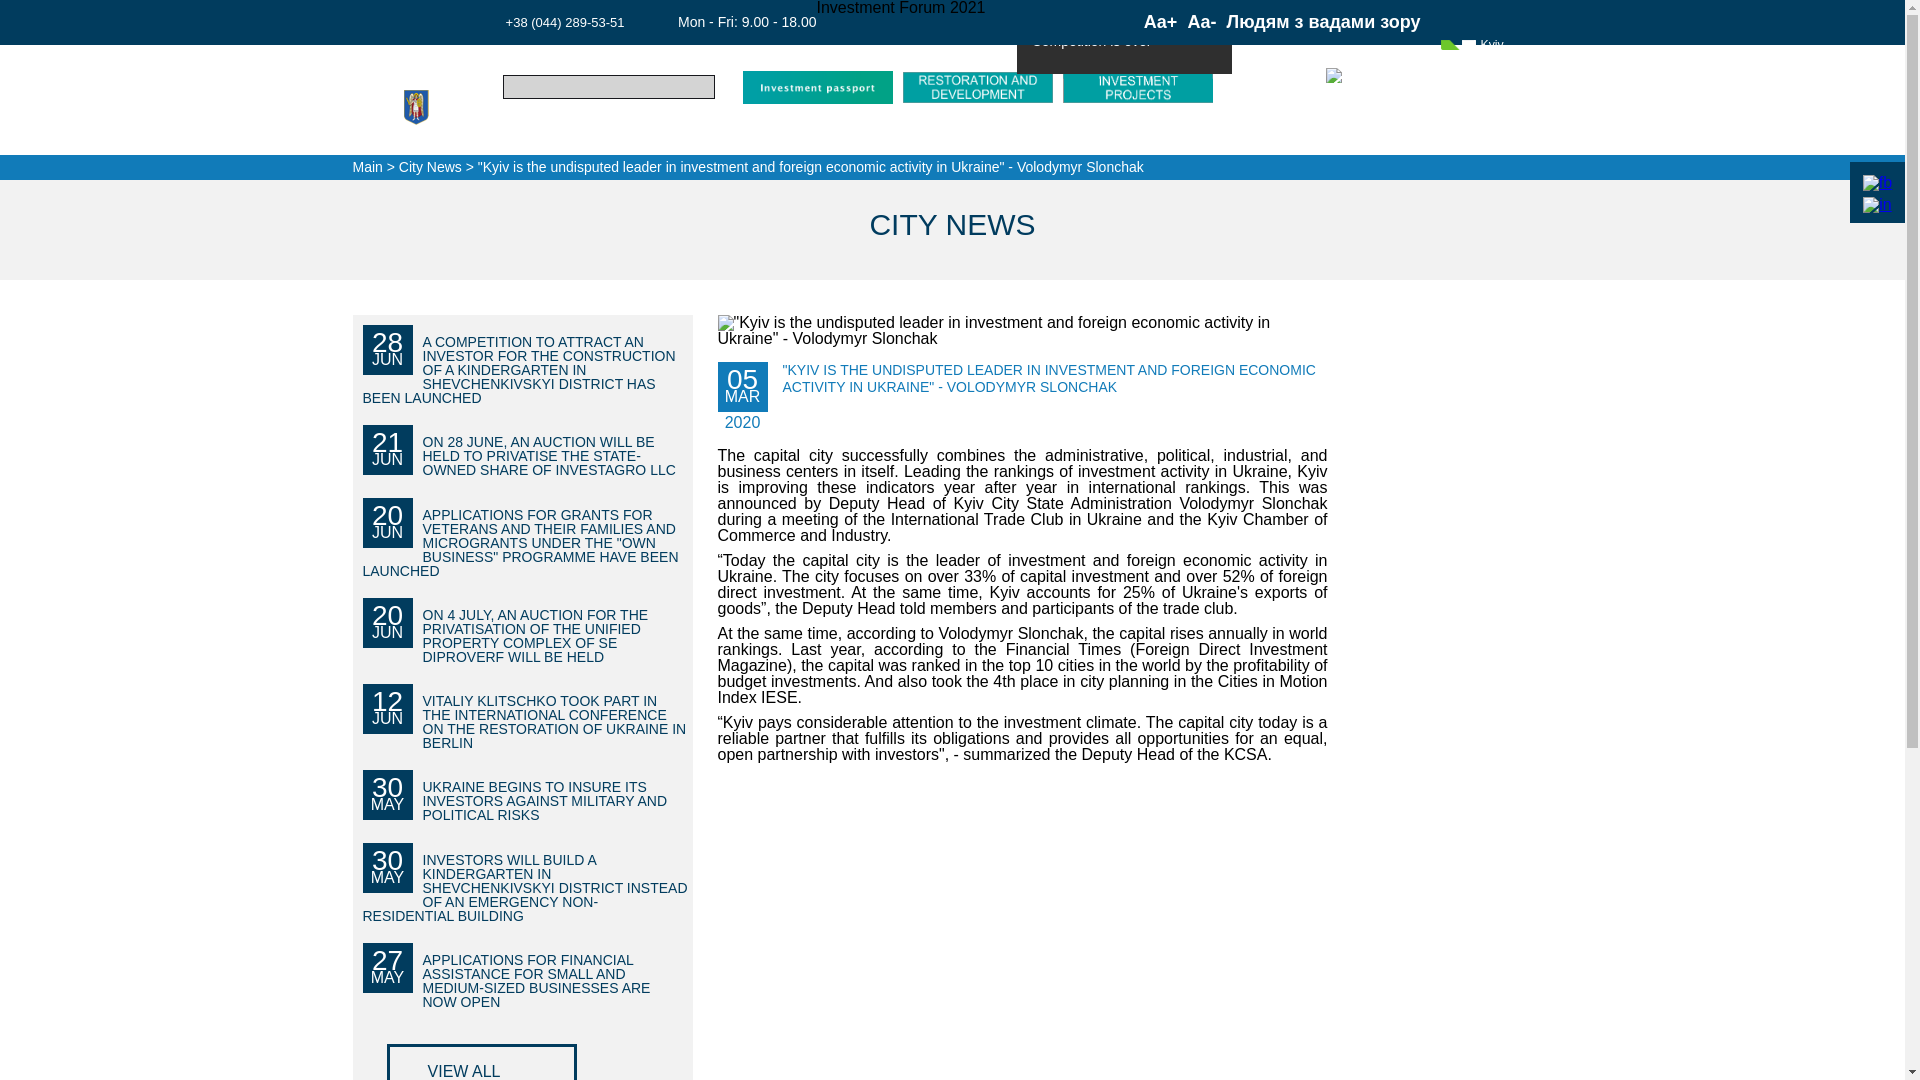  Describe the element at coordinates (1176, 132) in the screenshot. I see `AGENCY` at that location.